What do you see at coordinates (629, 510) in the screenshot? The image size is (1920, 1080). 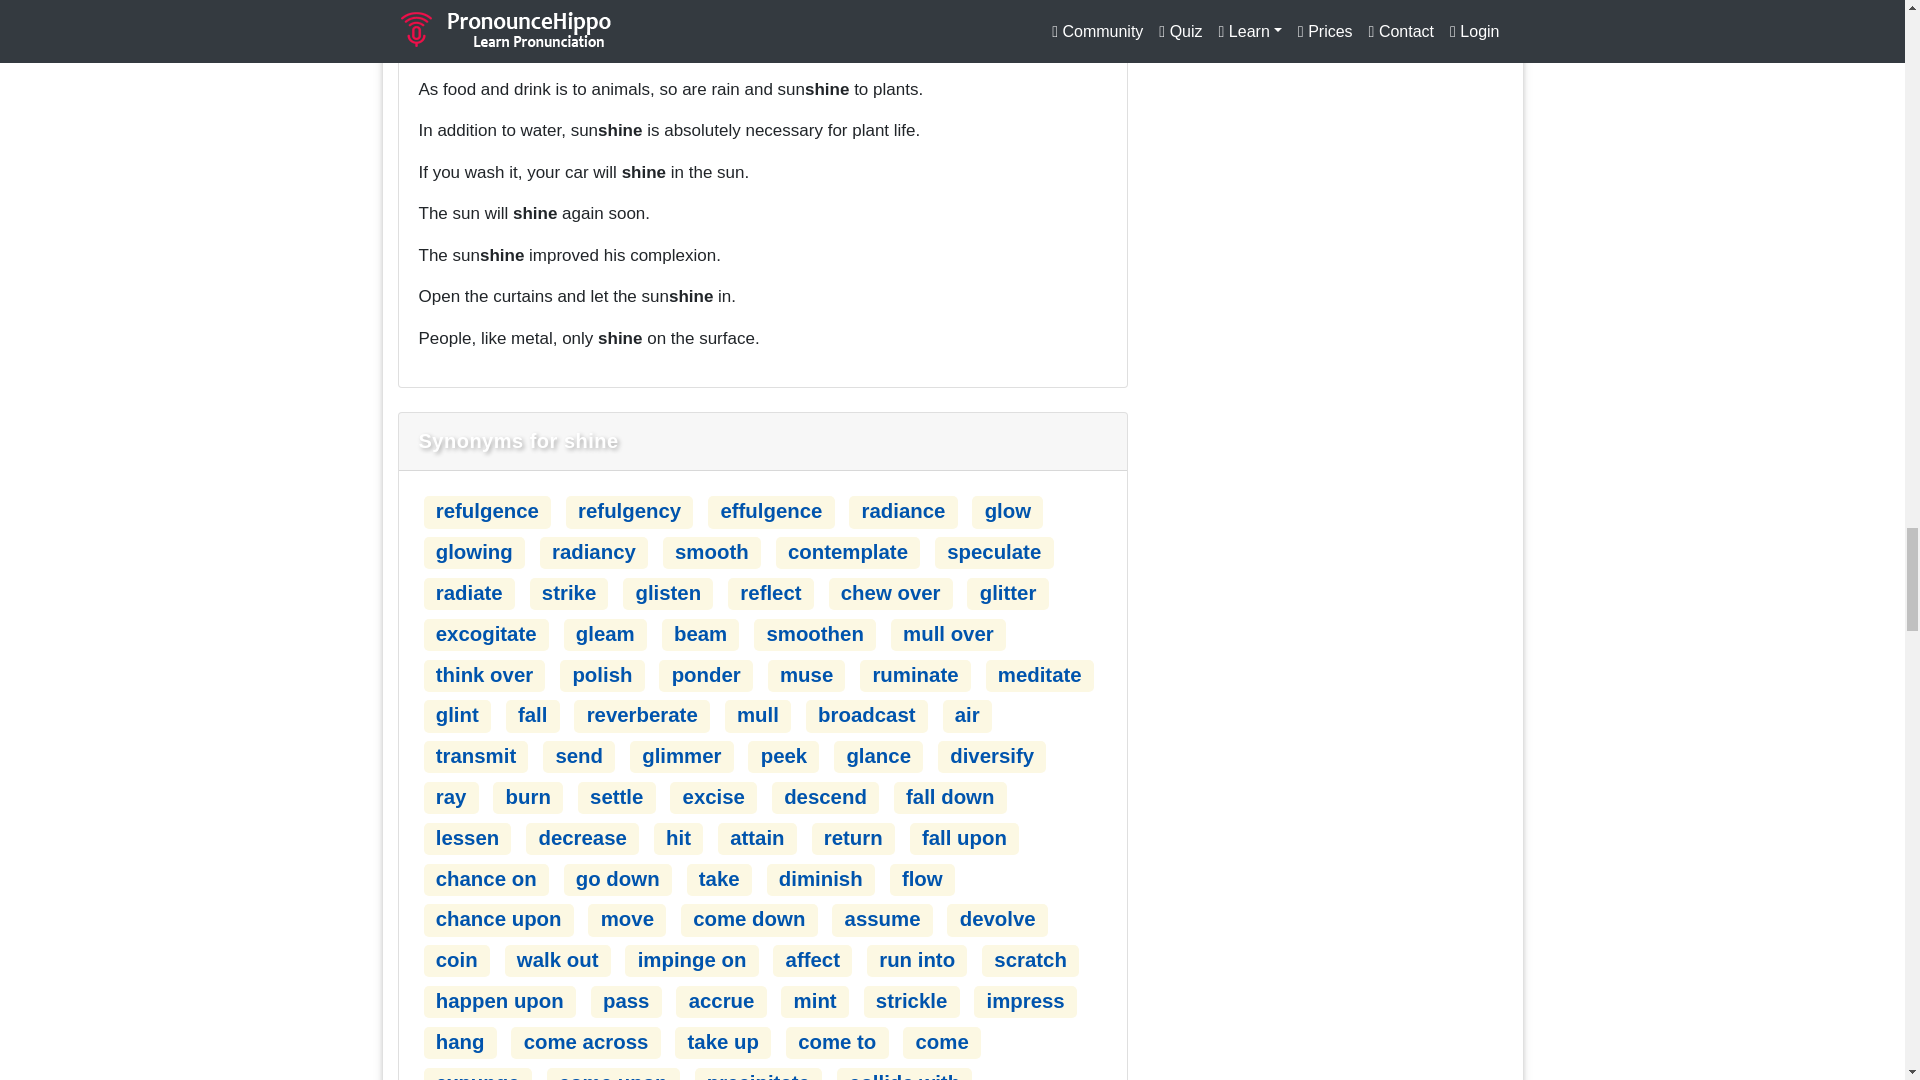 I see `How To Pronounce refulgency` at bounding box center [629, 510].